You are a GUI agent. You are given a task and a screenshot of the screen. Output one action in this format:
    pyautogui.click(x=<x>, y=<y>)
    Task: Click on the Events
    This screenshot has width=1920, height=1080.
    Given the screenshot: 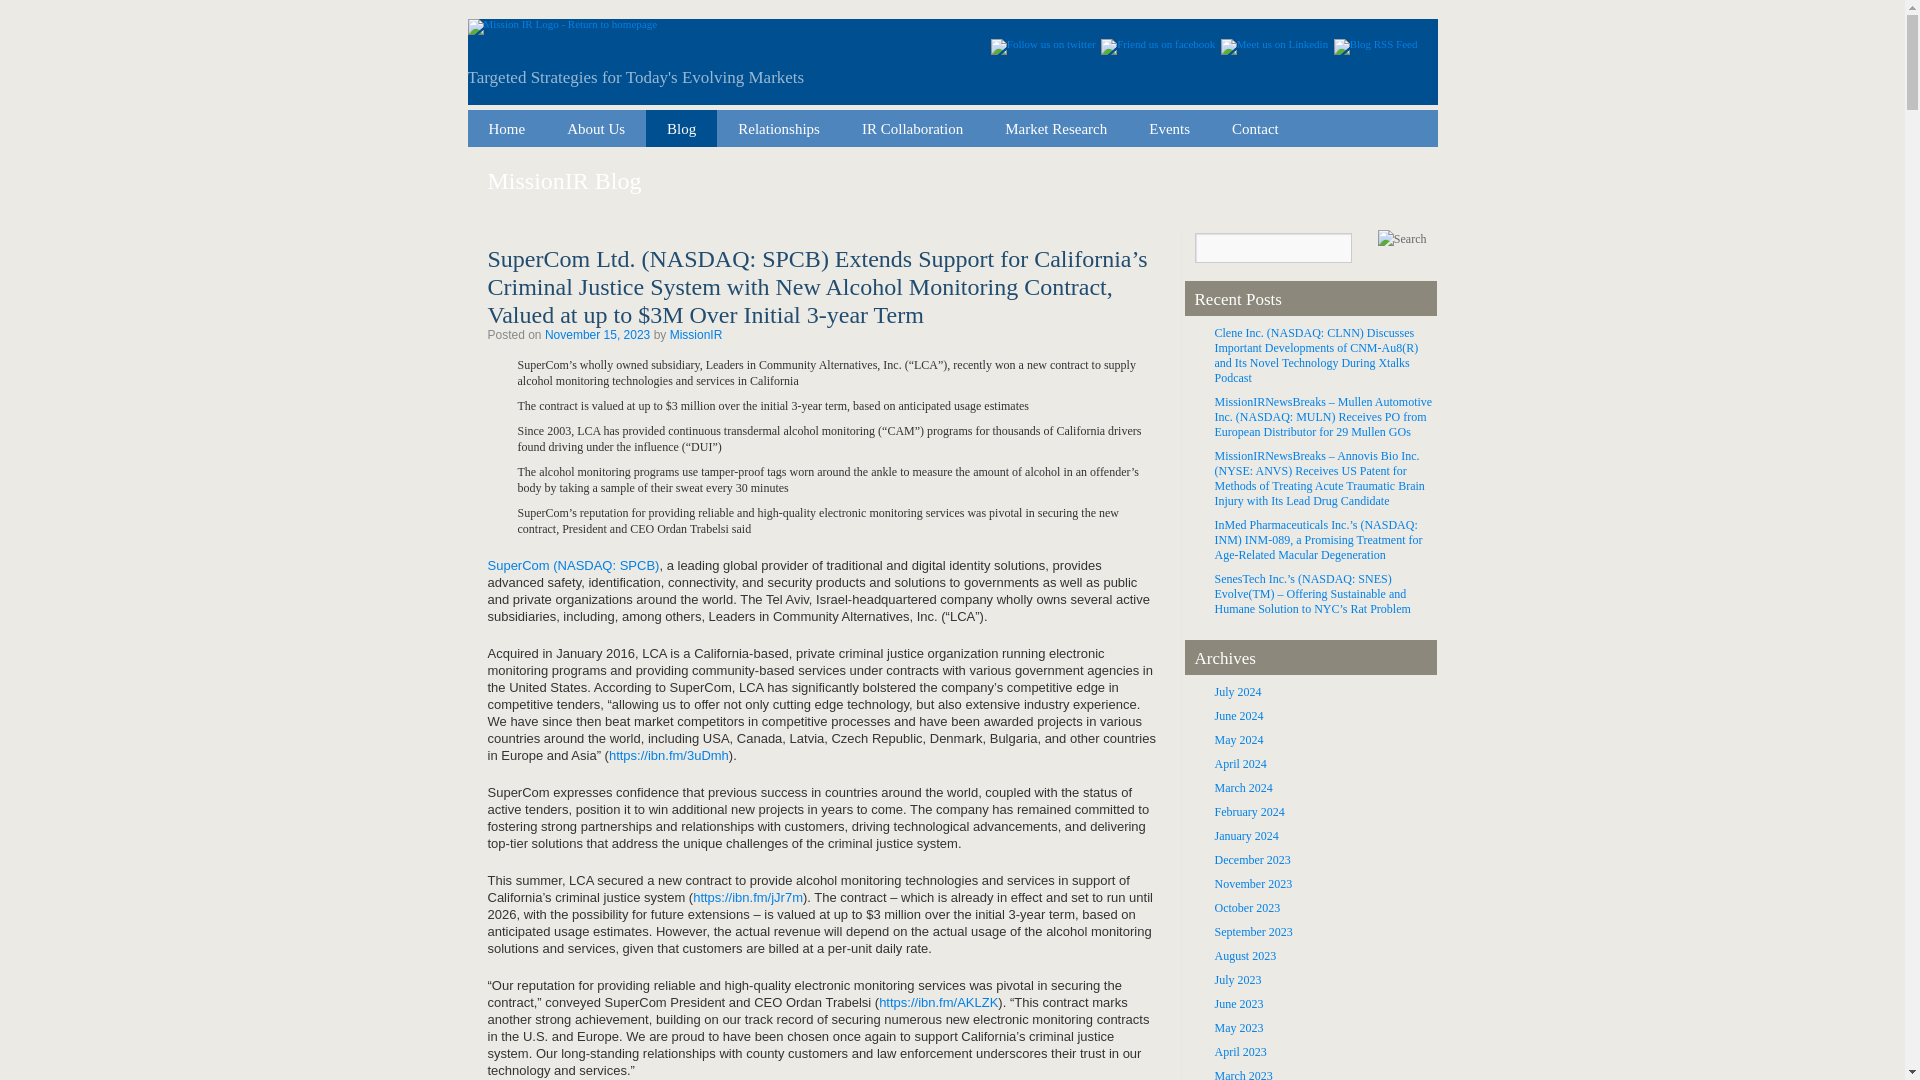 What is the action you would take?
    pyautogui.click(x=1170, y=128)
    